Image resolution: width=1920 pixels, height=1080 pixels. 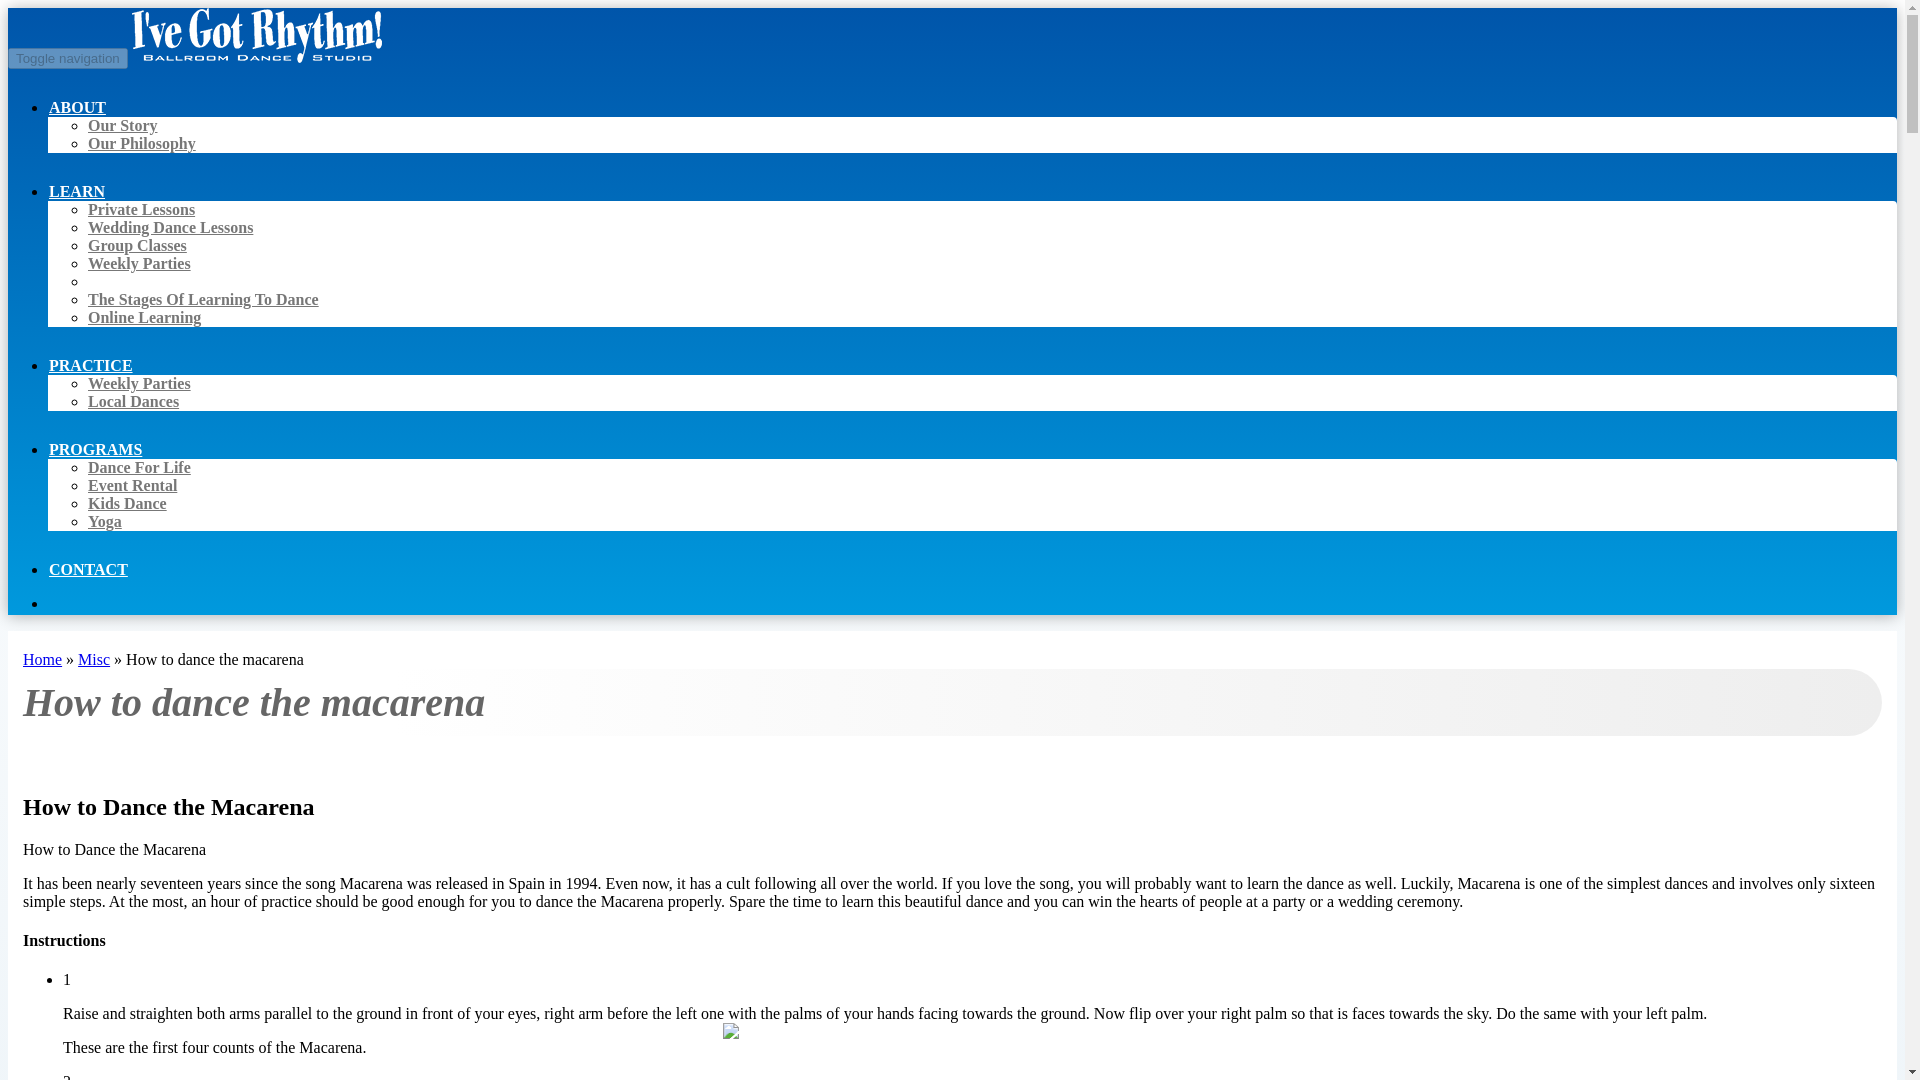 I want to click on Yoga, so click(x=105, y=522).